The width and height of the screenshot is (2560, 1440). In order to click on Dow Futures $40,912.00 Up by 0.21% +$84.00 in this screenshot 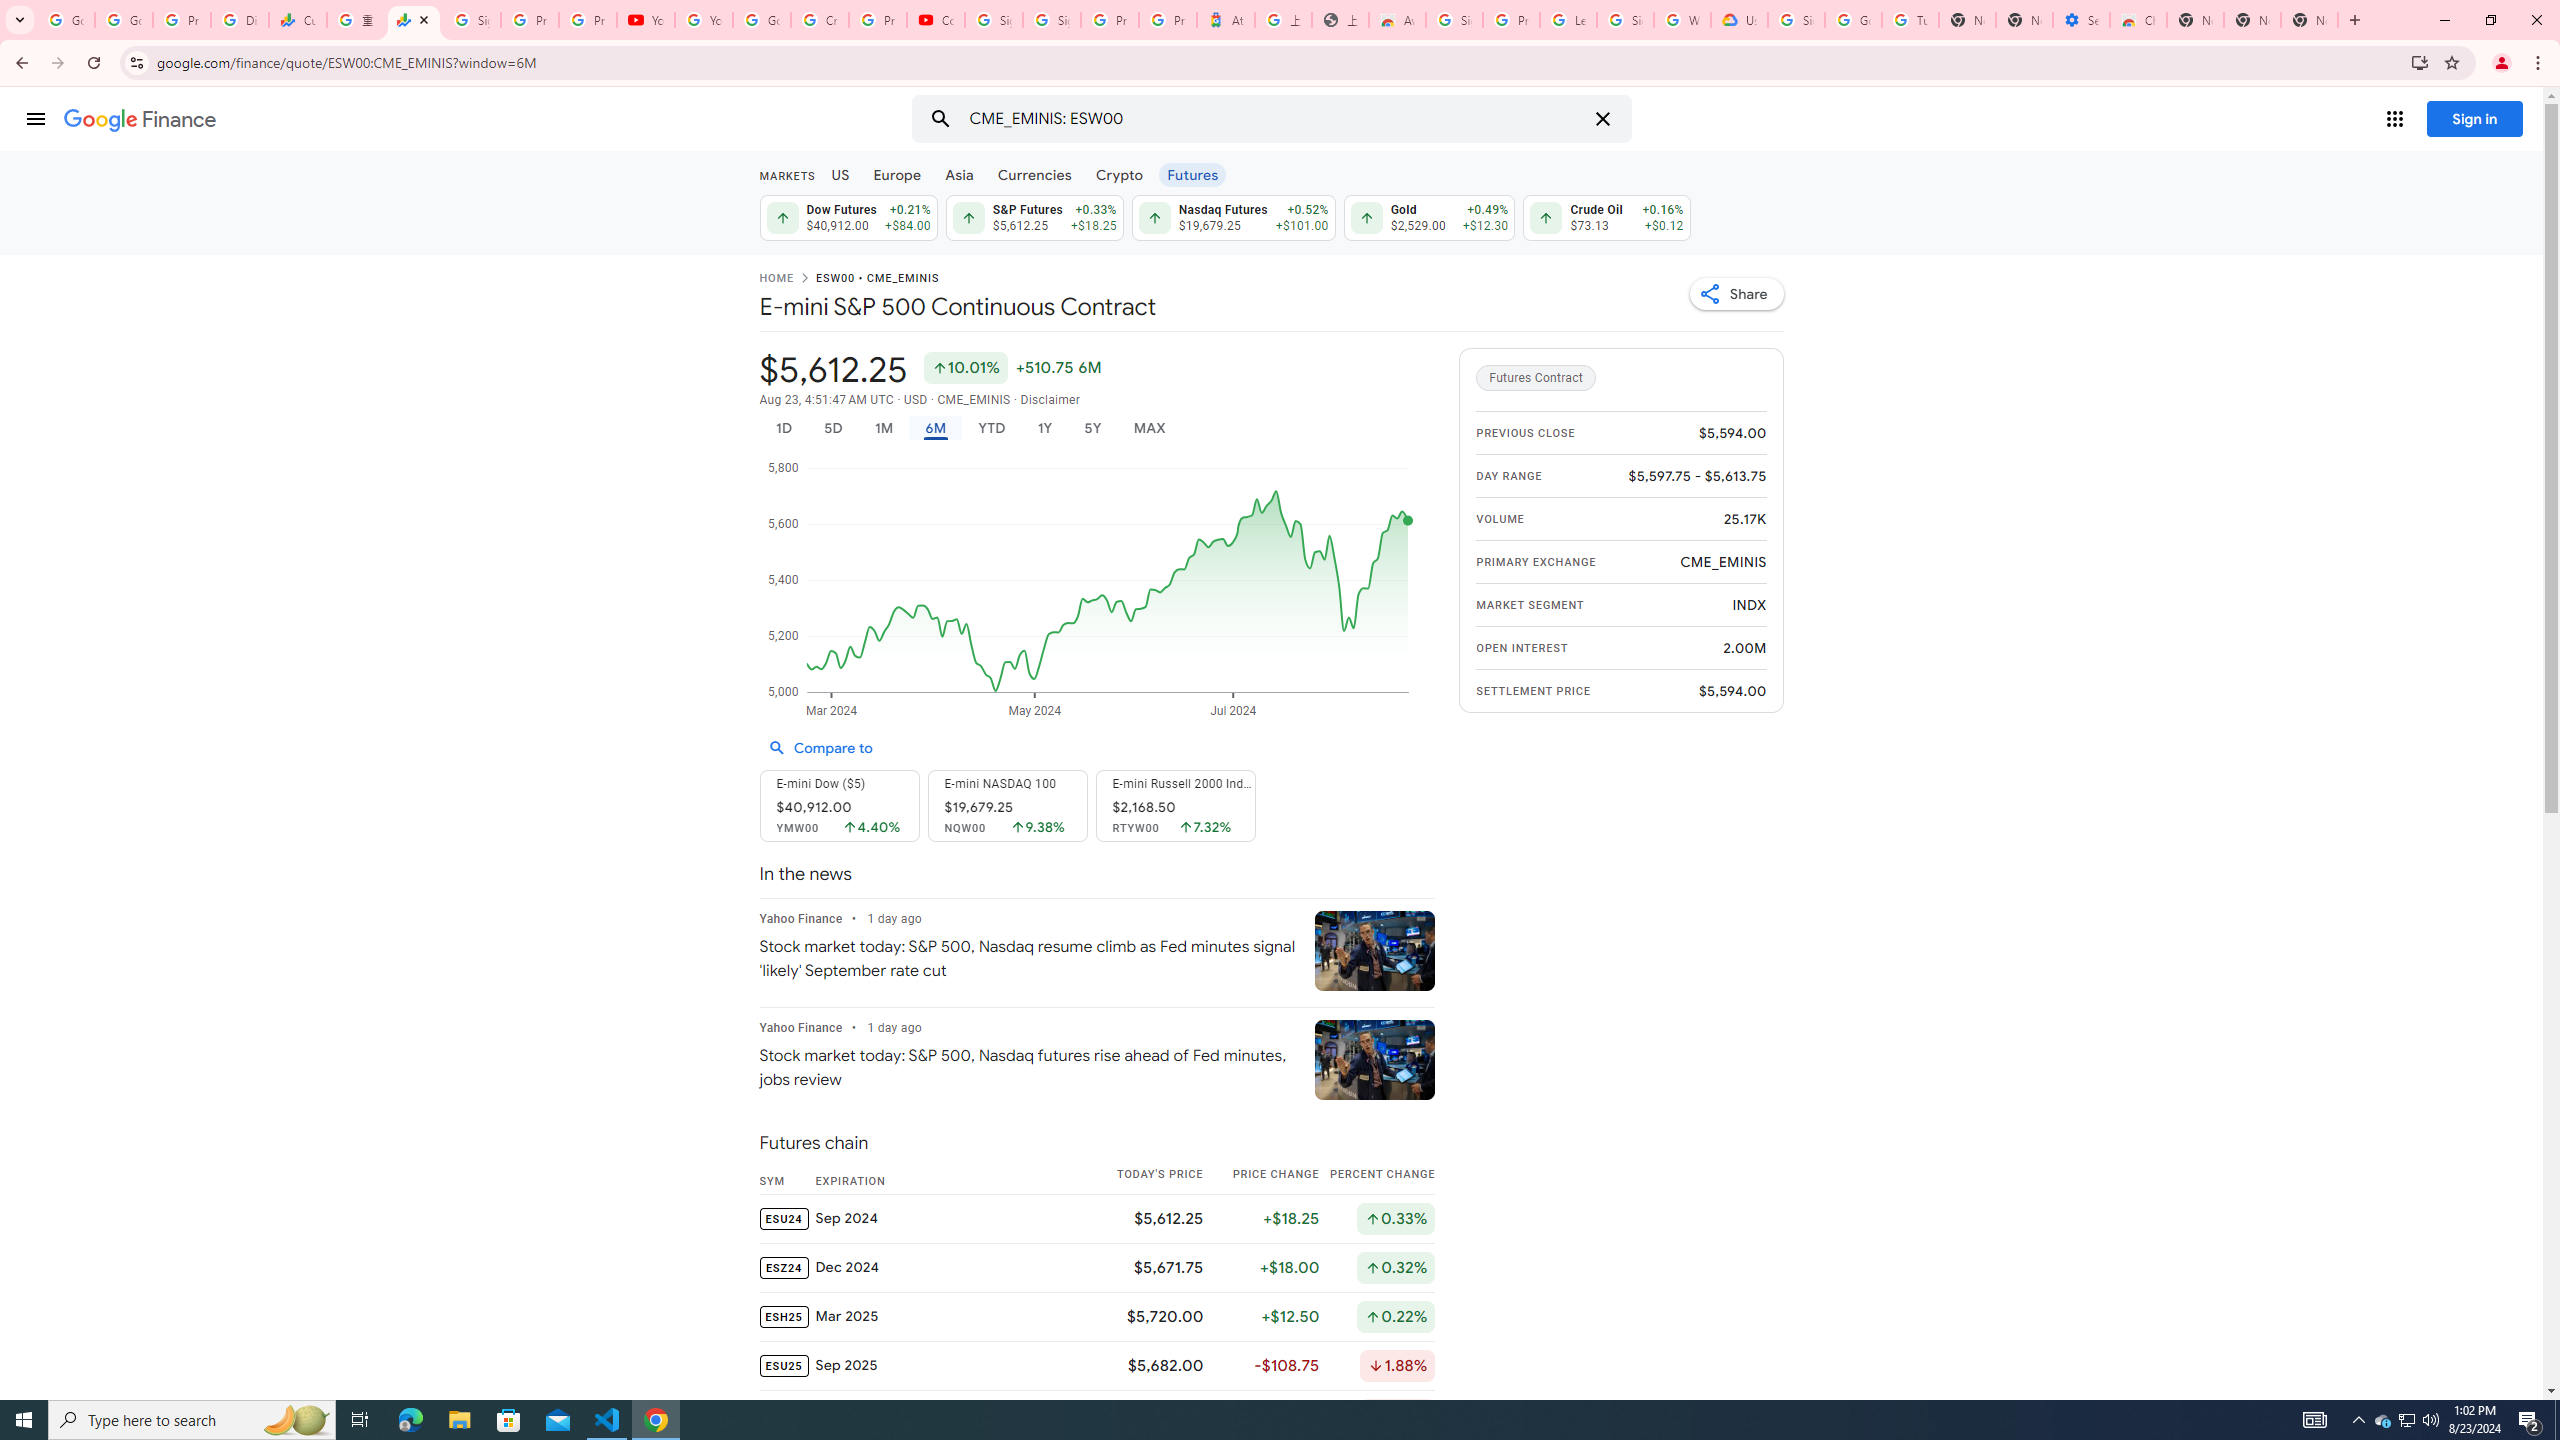, I will do `click(846, 217)`.